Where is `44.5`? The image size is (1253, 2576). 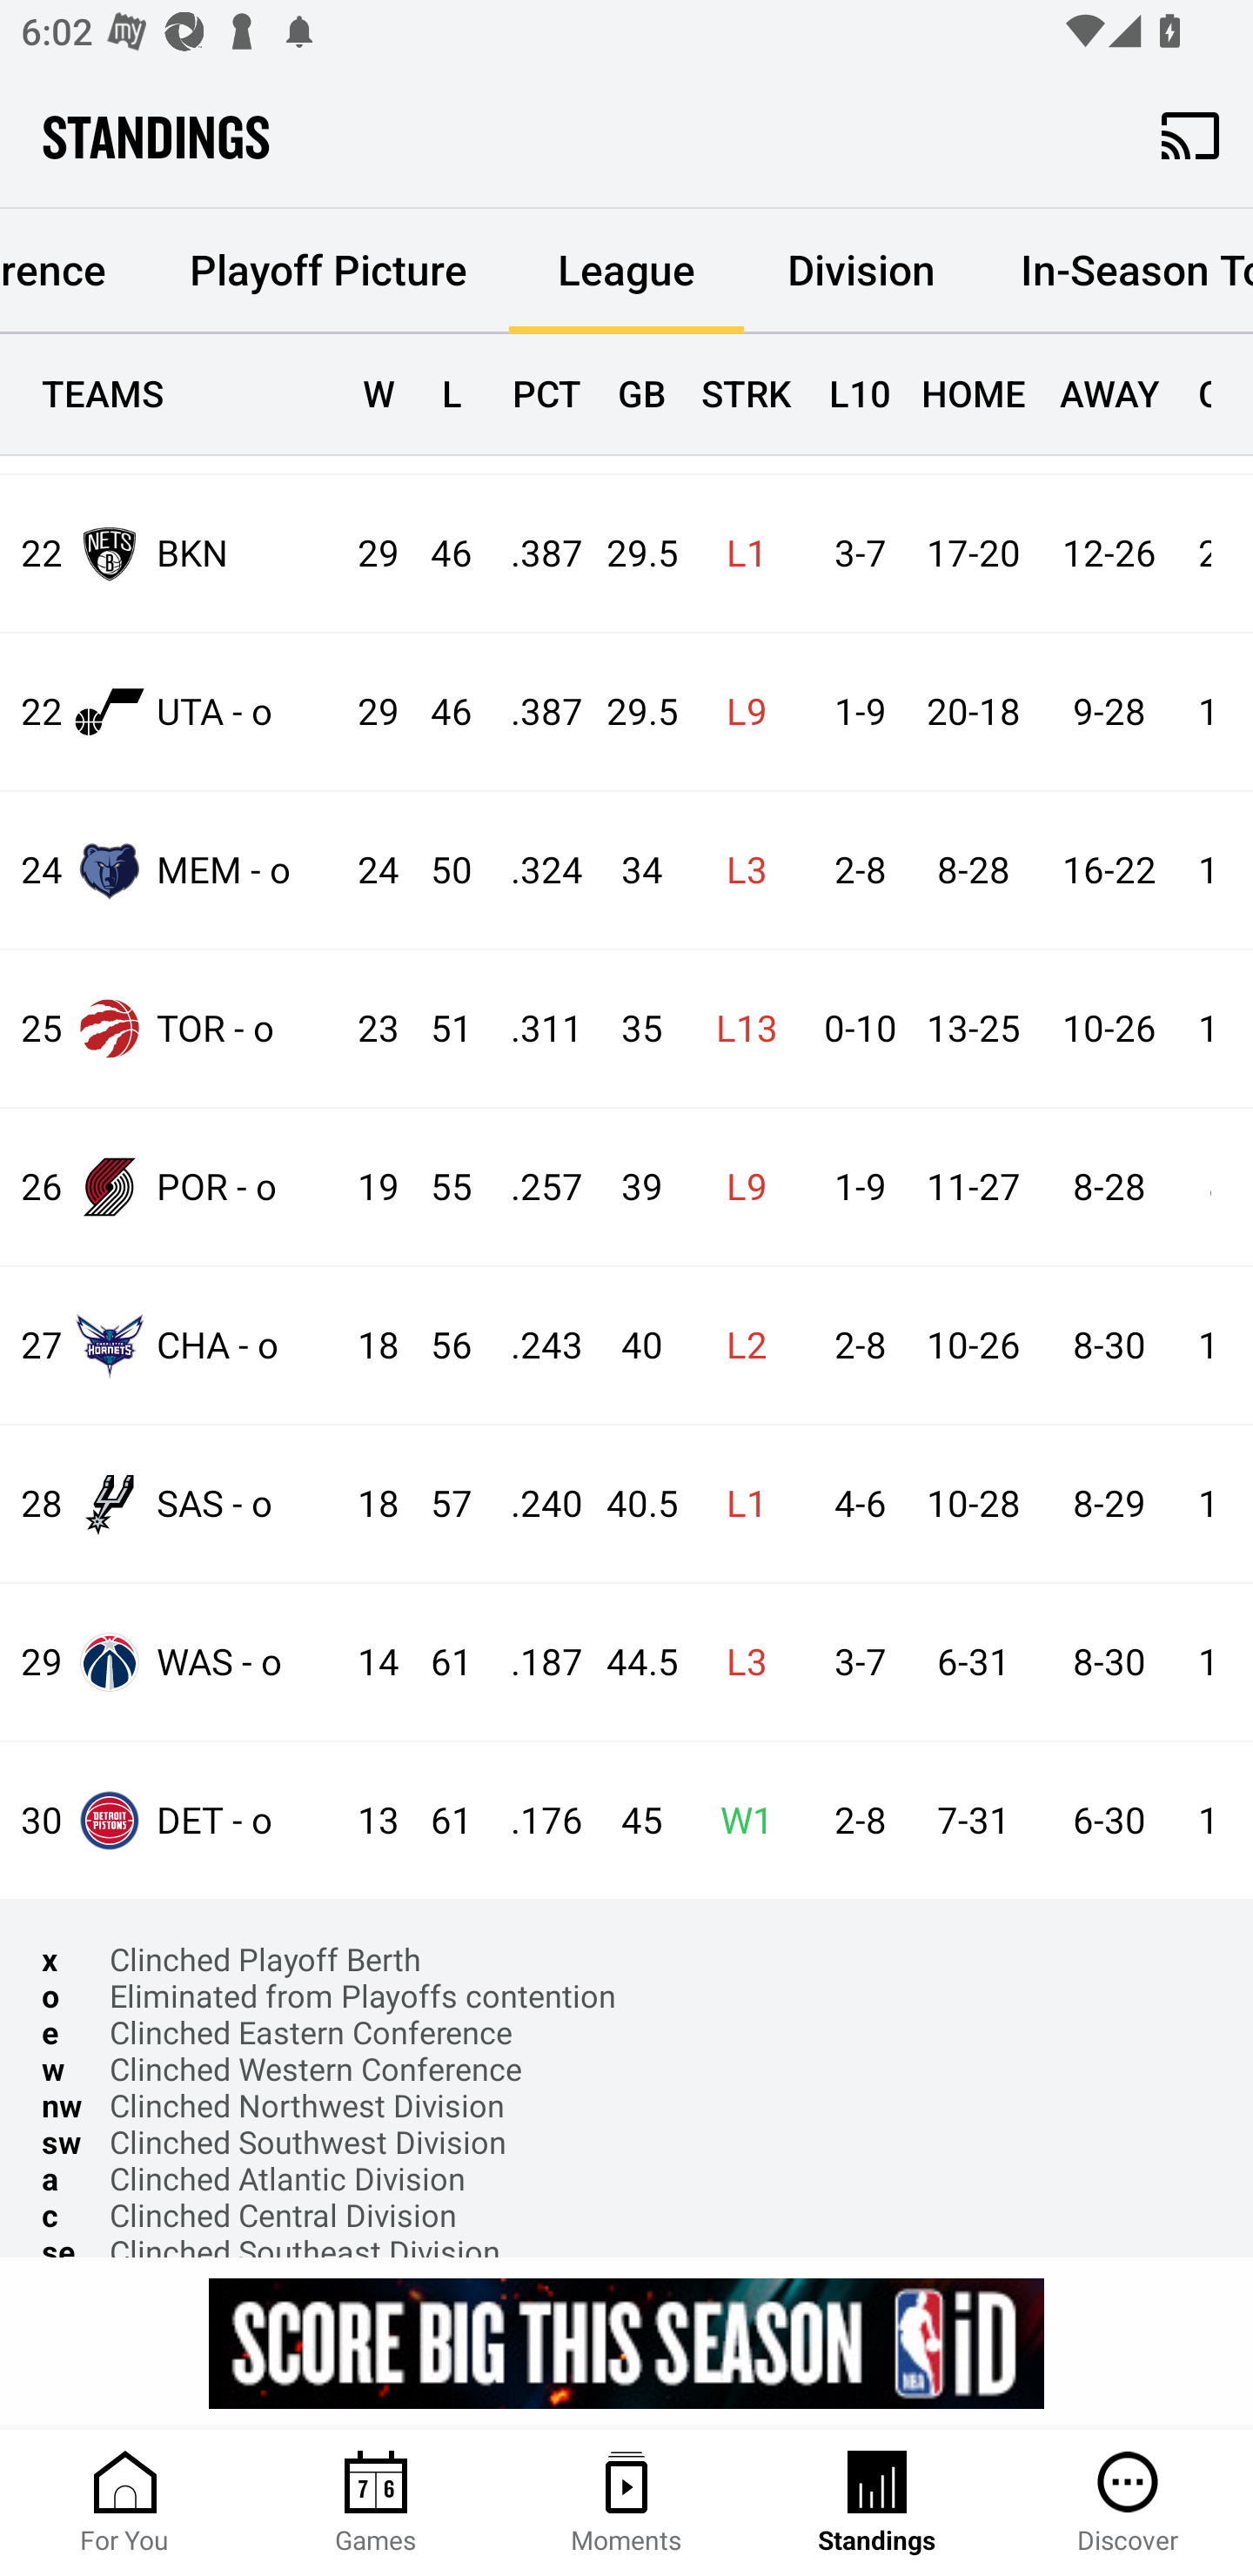
44.5 is located at coordinates (628, 1662).